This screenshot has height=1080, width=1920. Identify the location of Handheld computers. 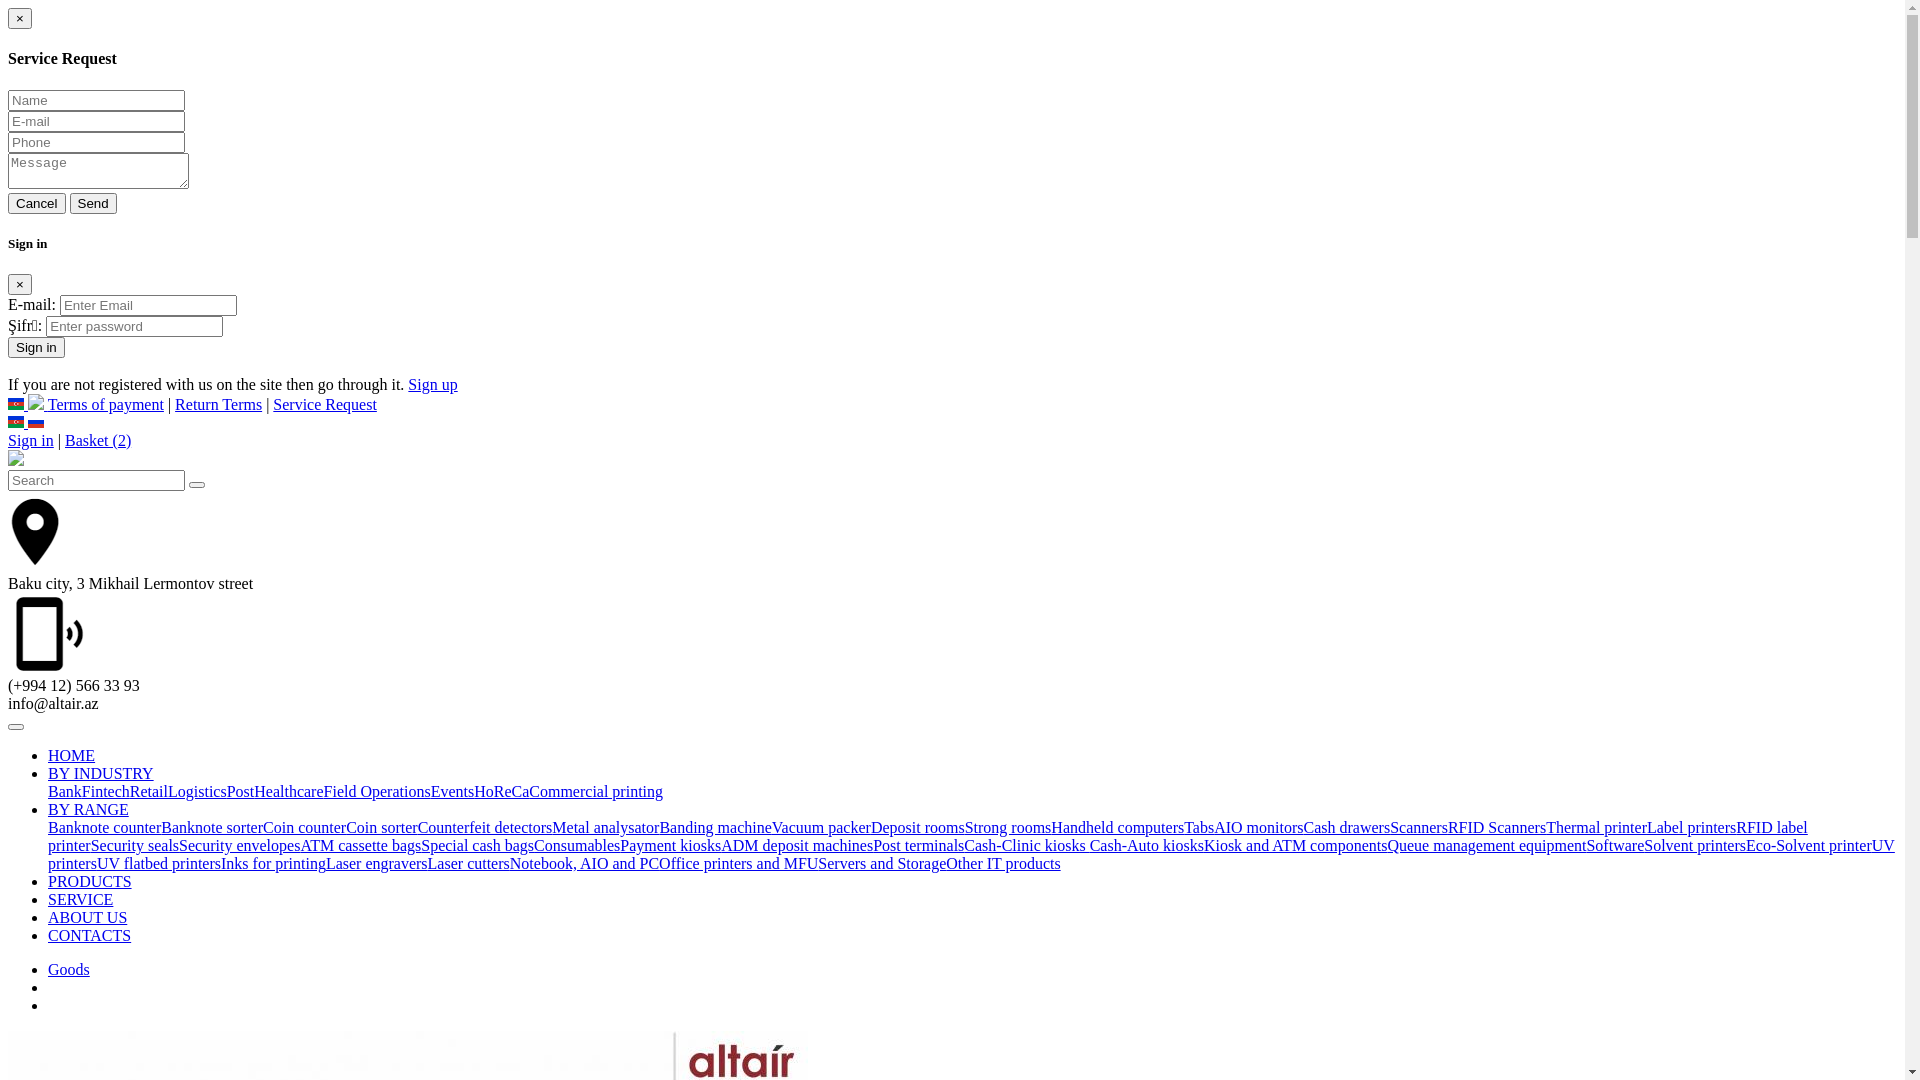
(1118, 828).